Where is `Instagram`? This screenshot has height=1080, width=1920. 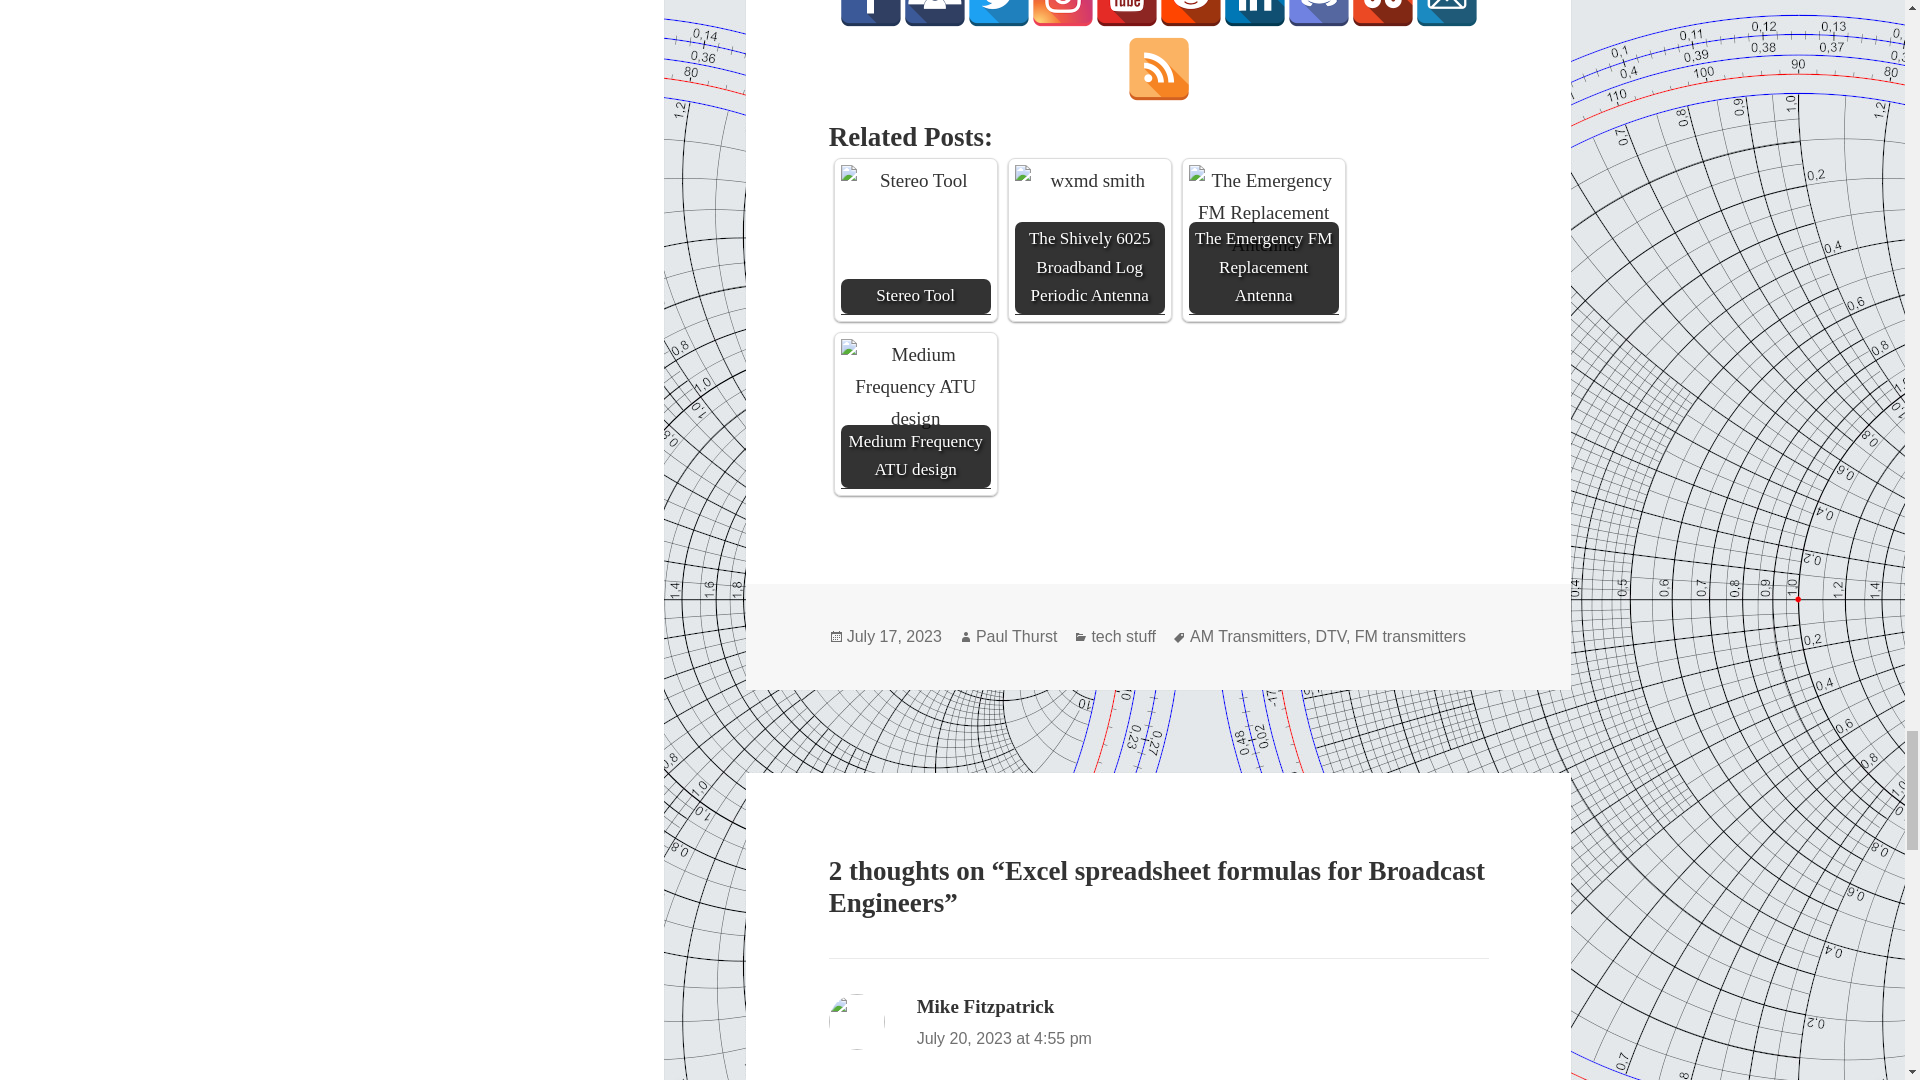
Instagram is located at coordinates (1062, 14).